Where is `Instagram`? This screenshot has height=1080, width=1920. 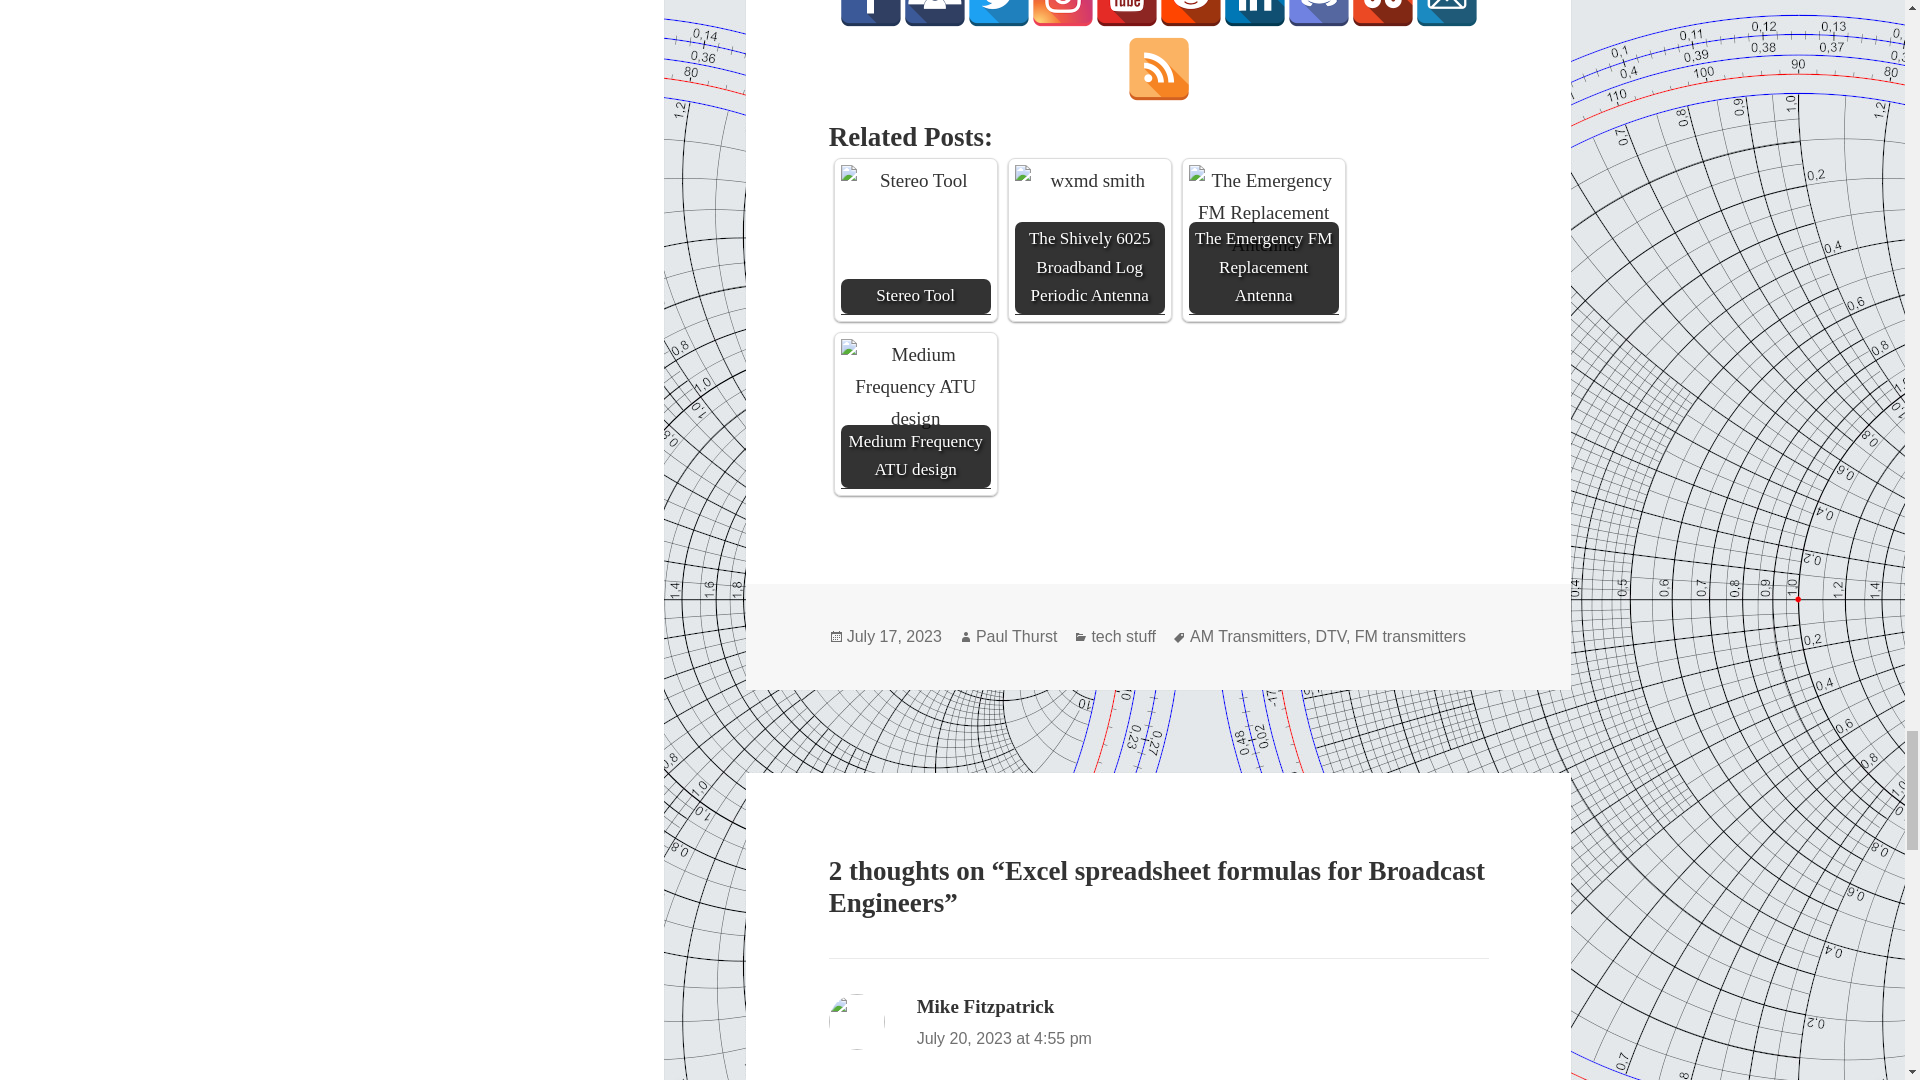
Instagram is located at coordinates (1062, 14).